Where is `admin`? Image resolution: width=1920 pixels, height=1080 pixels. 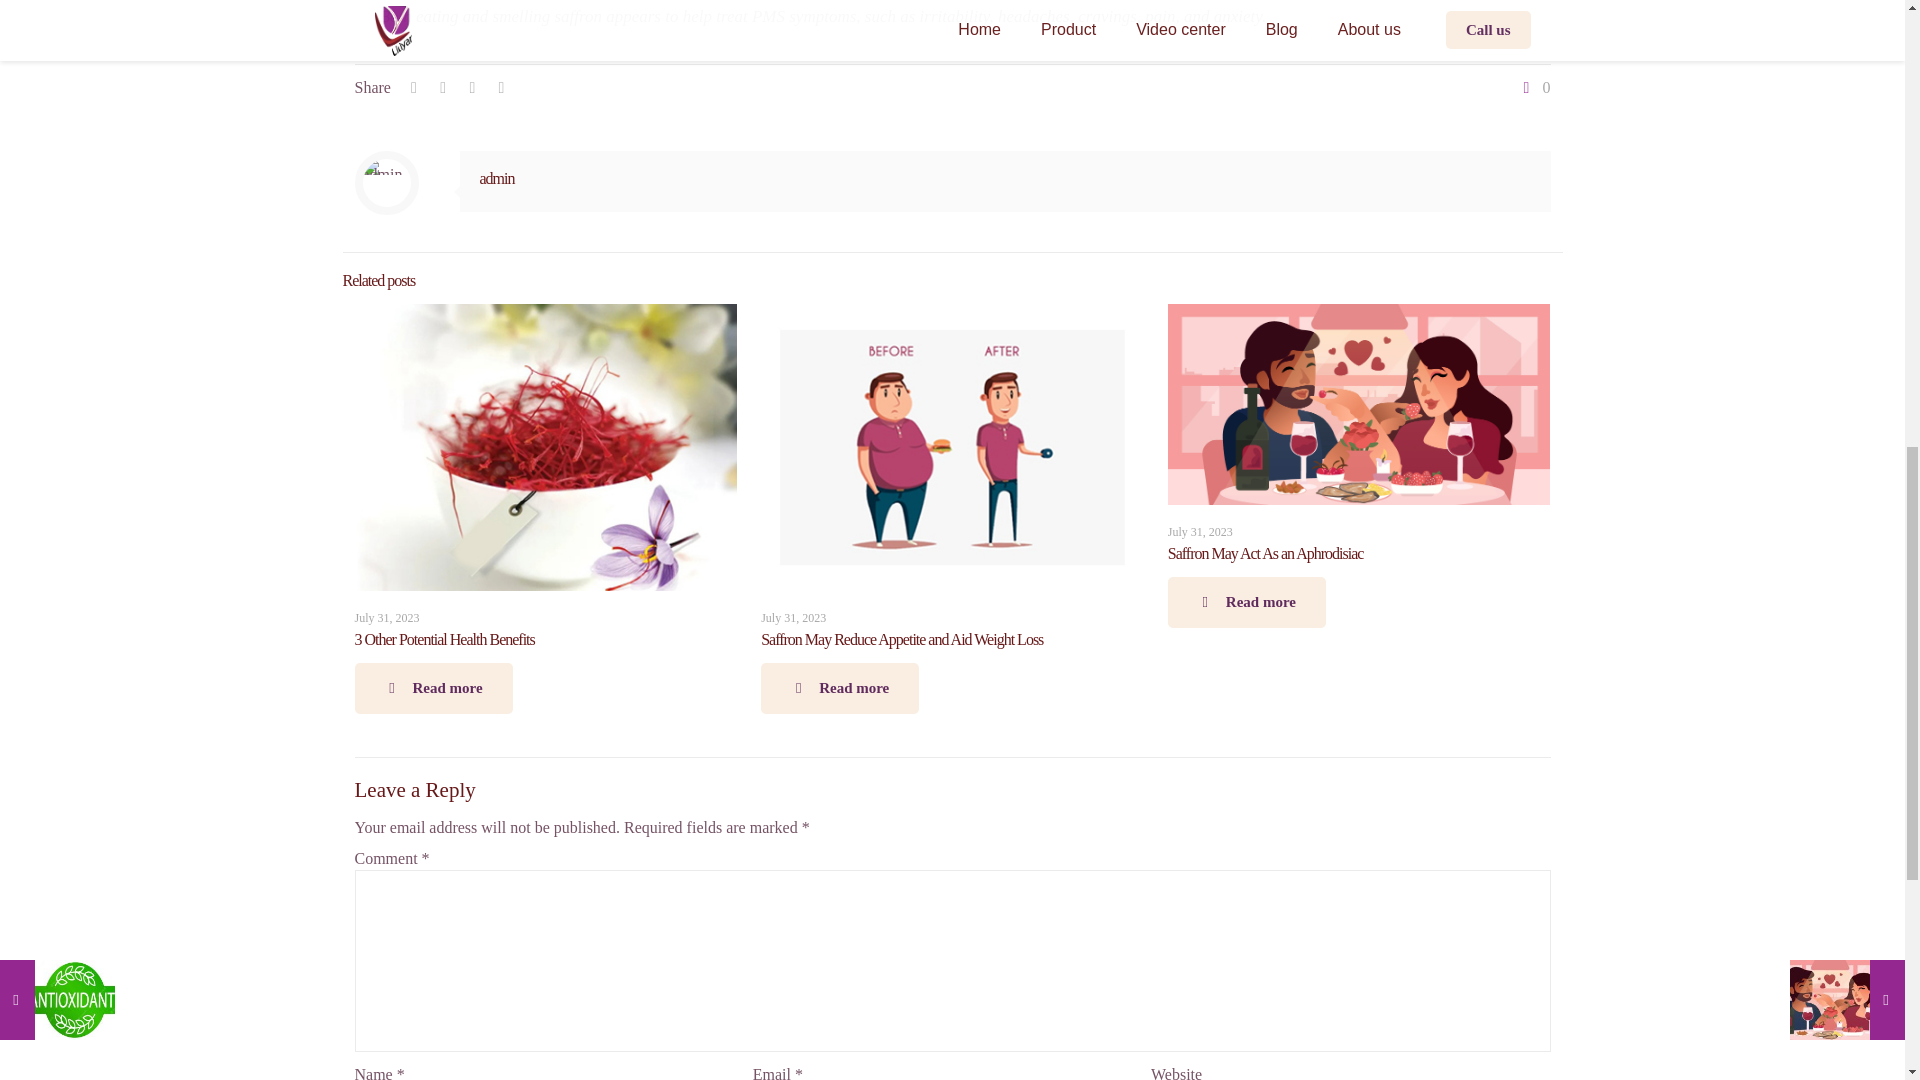 admin is located at coordinates (497, 178).